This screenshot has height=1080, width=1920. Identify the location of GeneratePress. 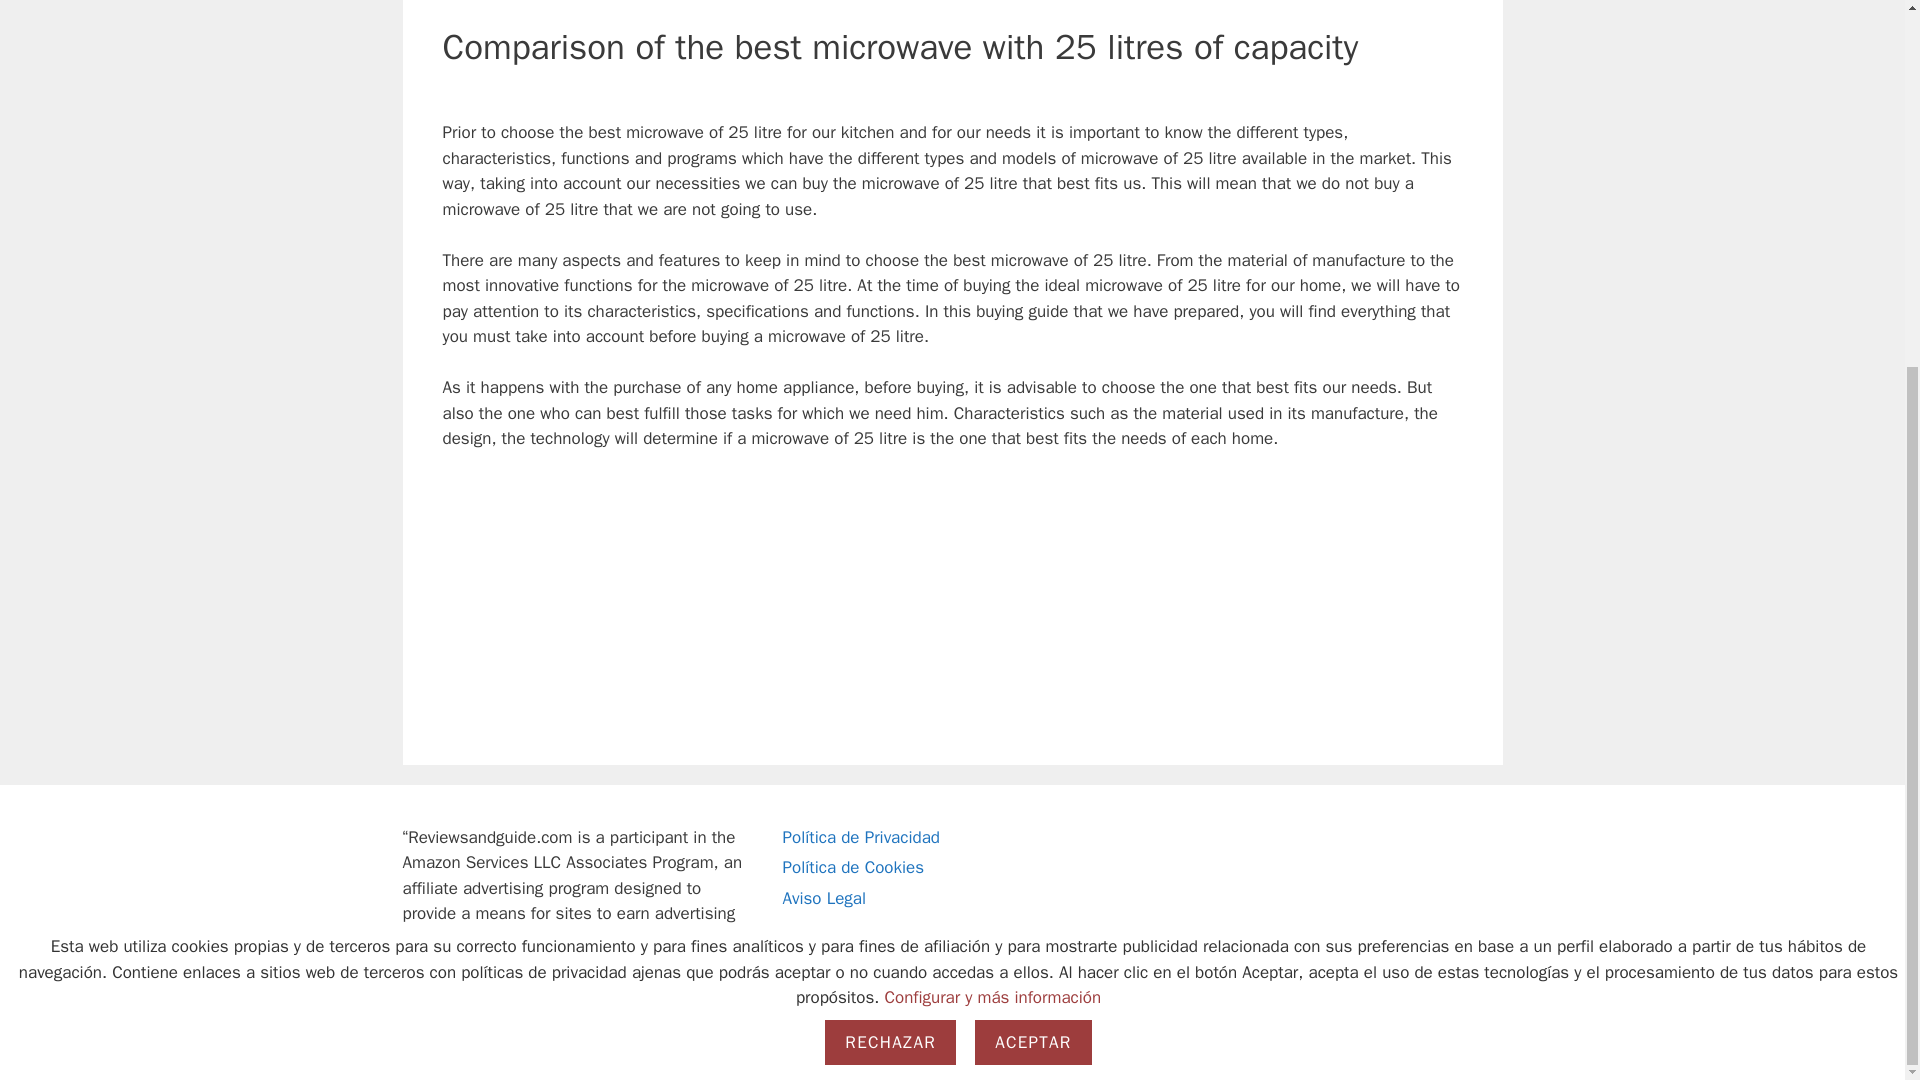
(724, 1049).